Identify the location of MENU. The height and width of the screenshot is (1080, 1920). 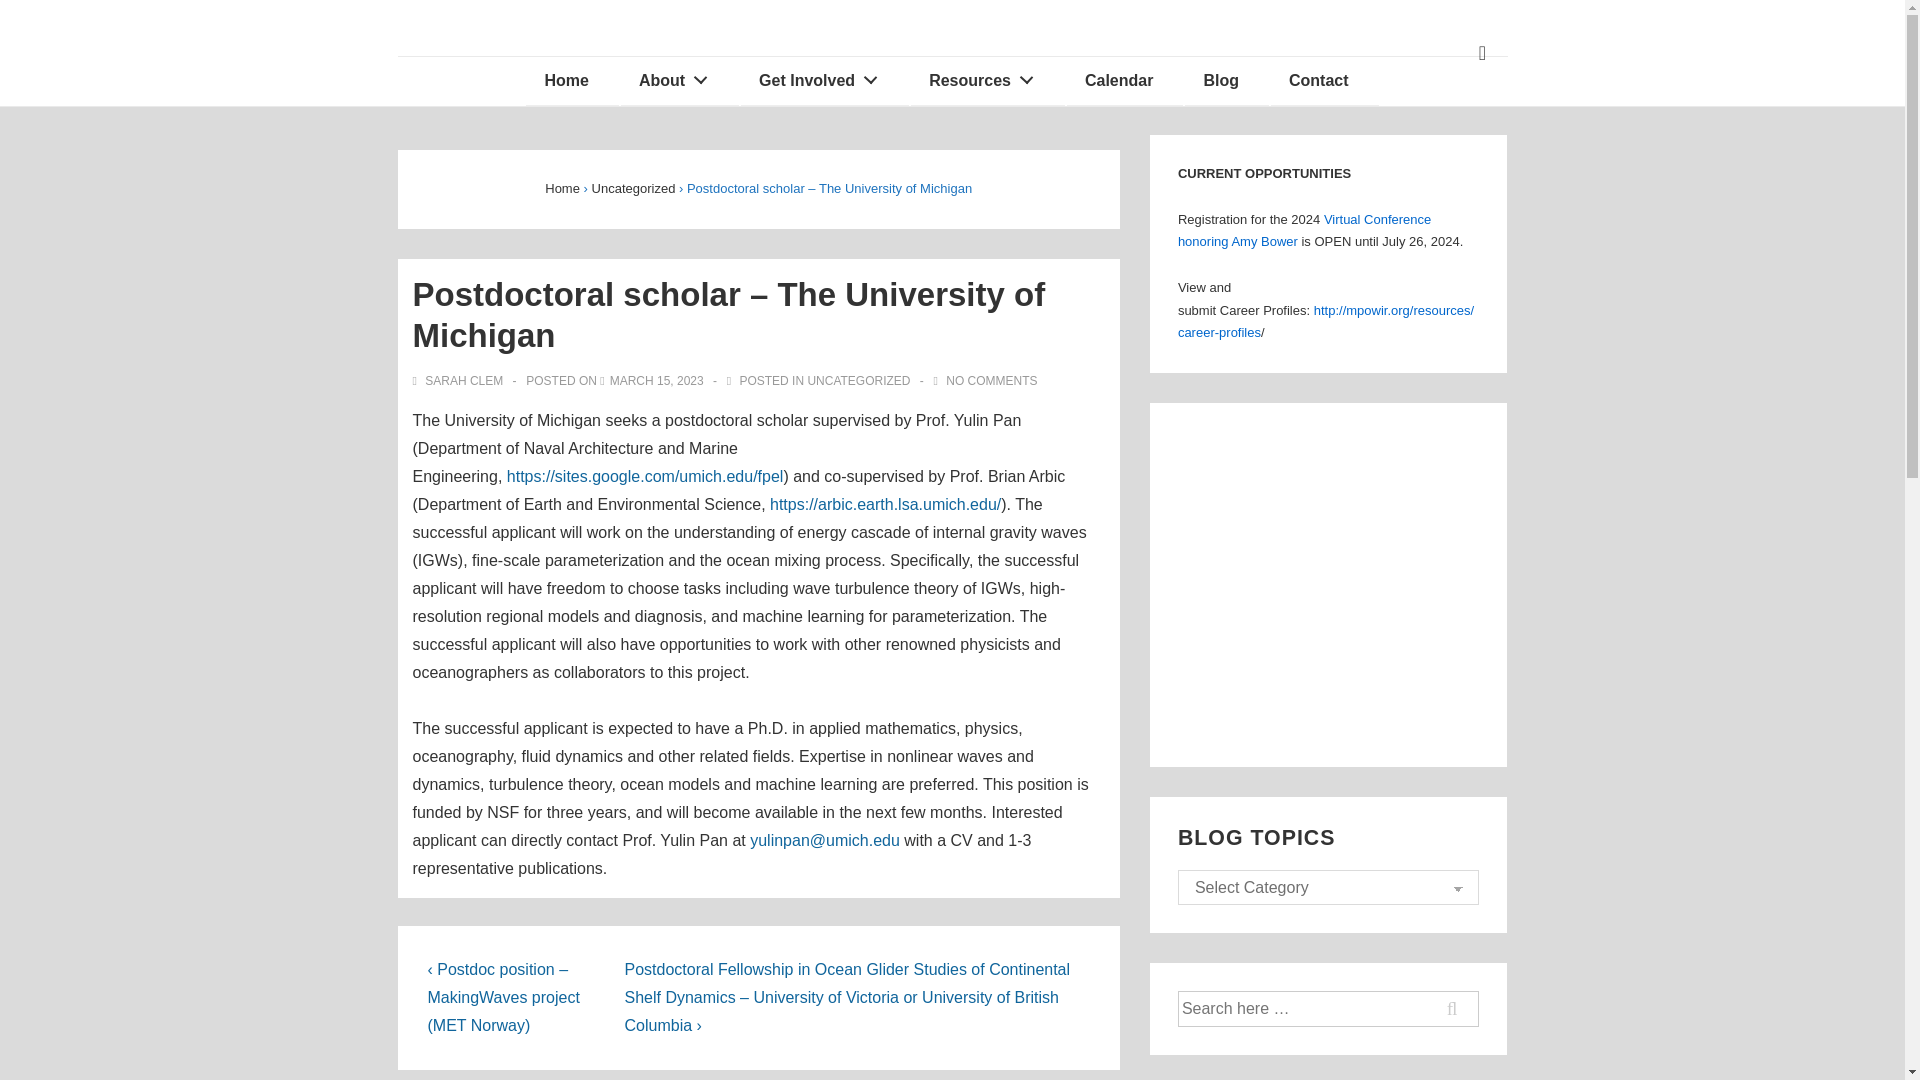
(1482, 53).